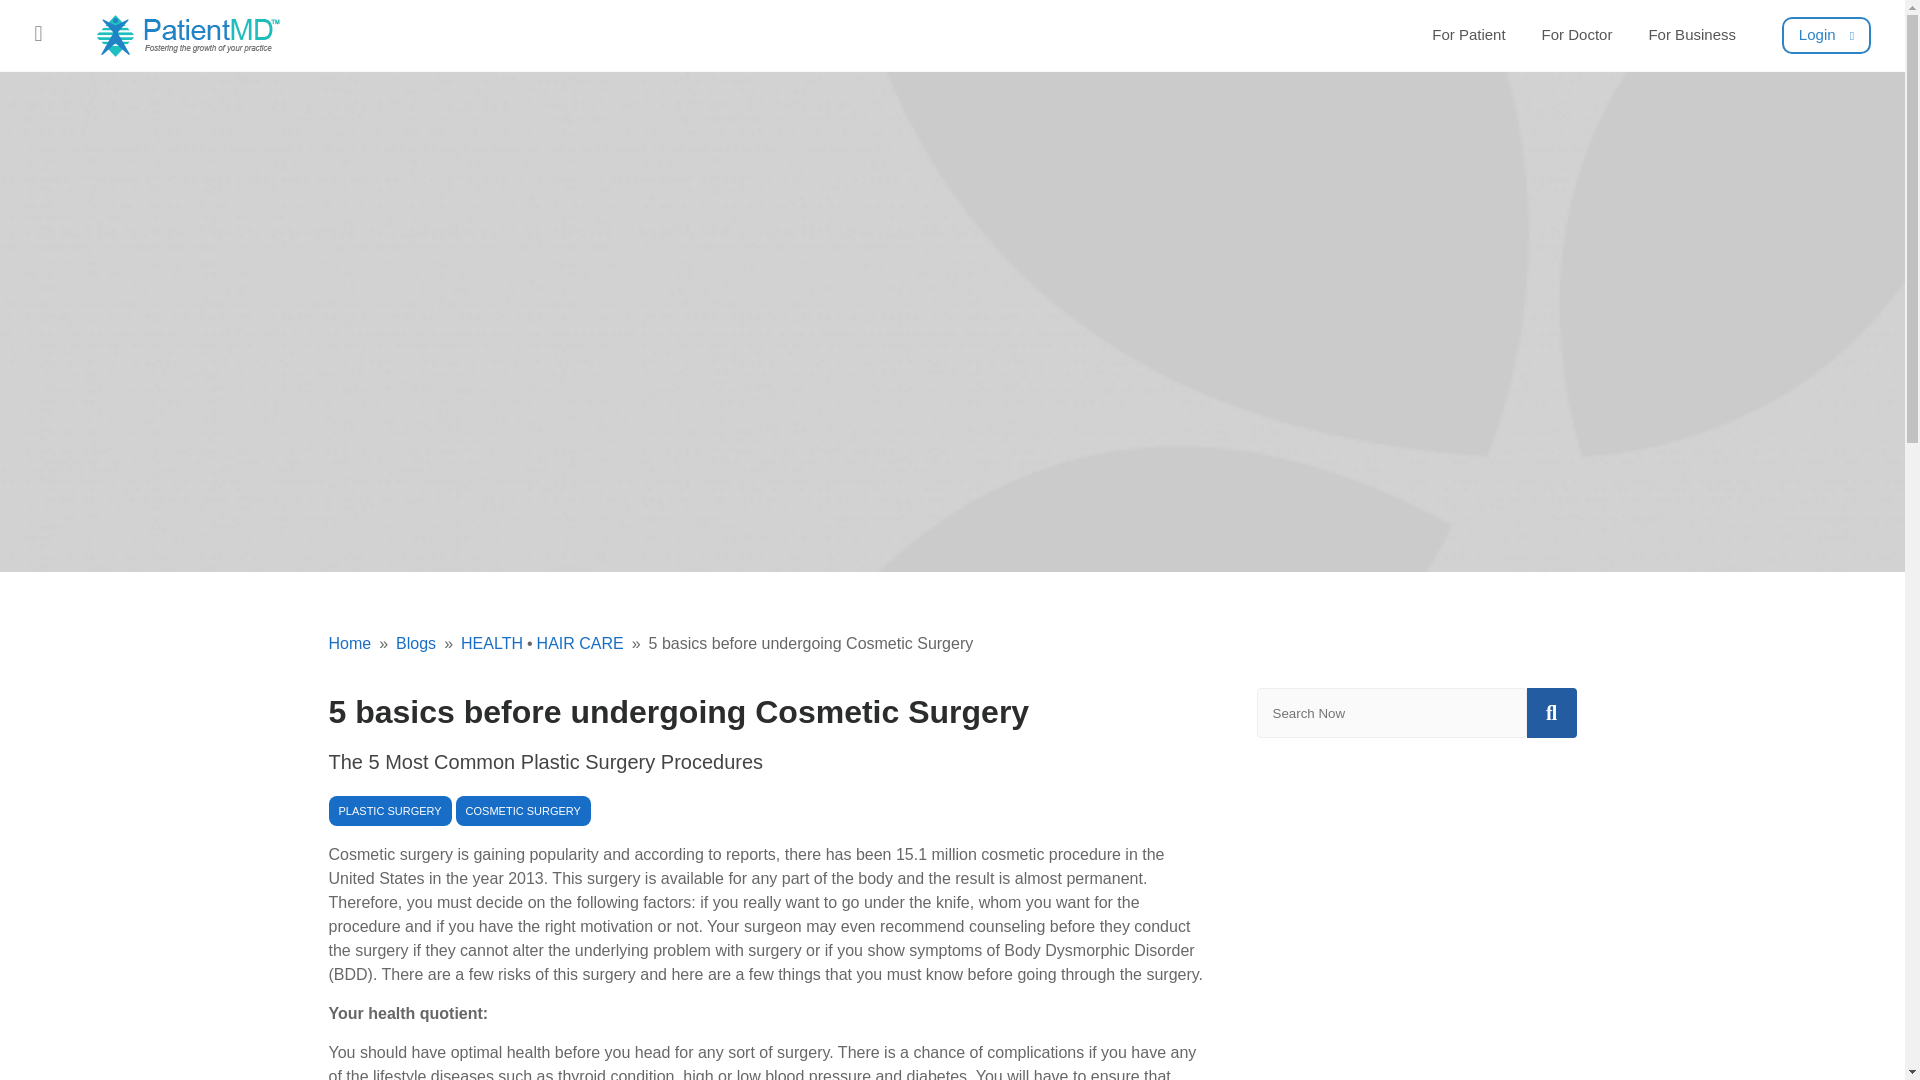 The image size is (1920, 1080). Describe the element at coordinates (38, 32) in the screenshot. I see `Toggle side menu` at that location.